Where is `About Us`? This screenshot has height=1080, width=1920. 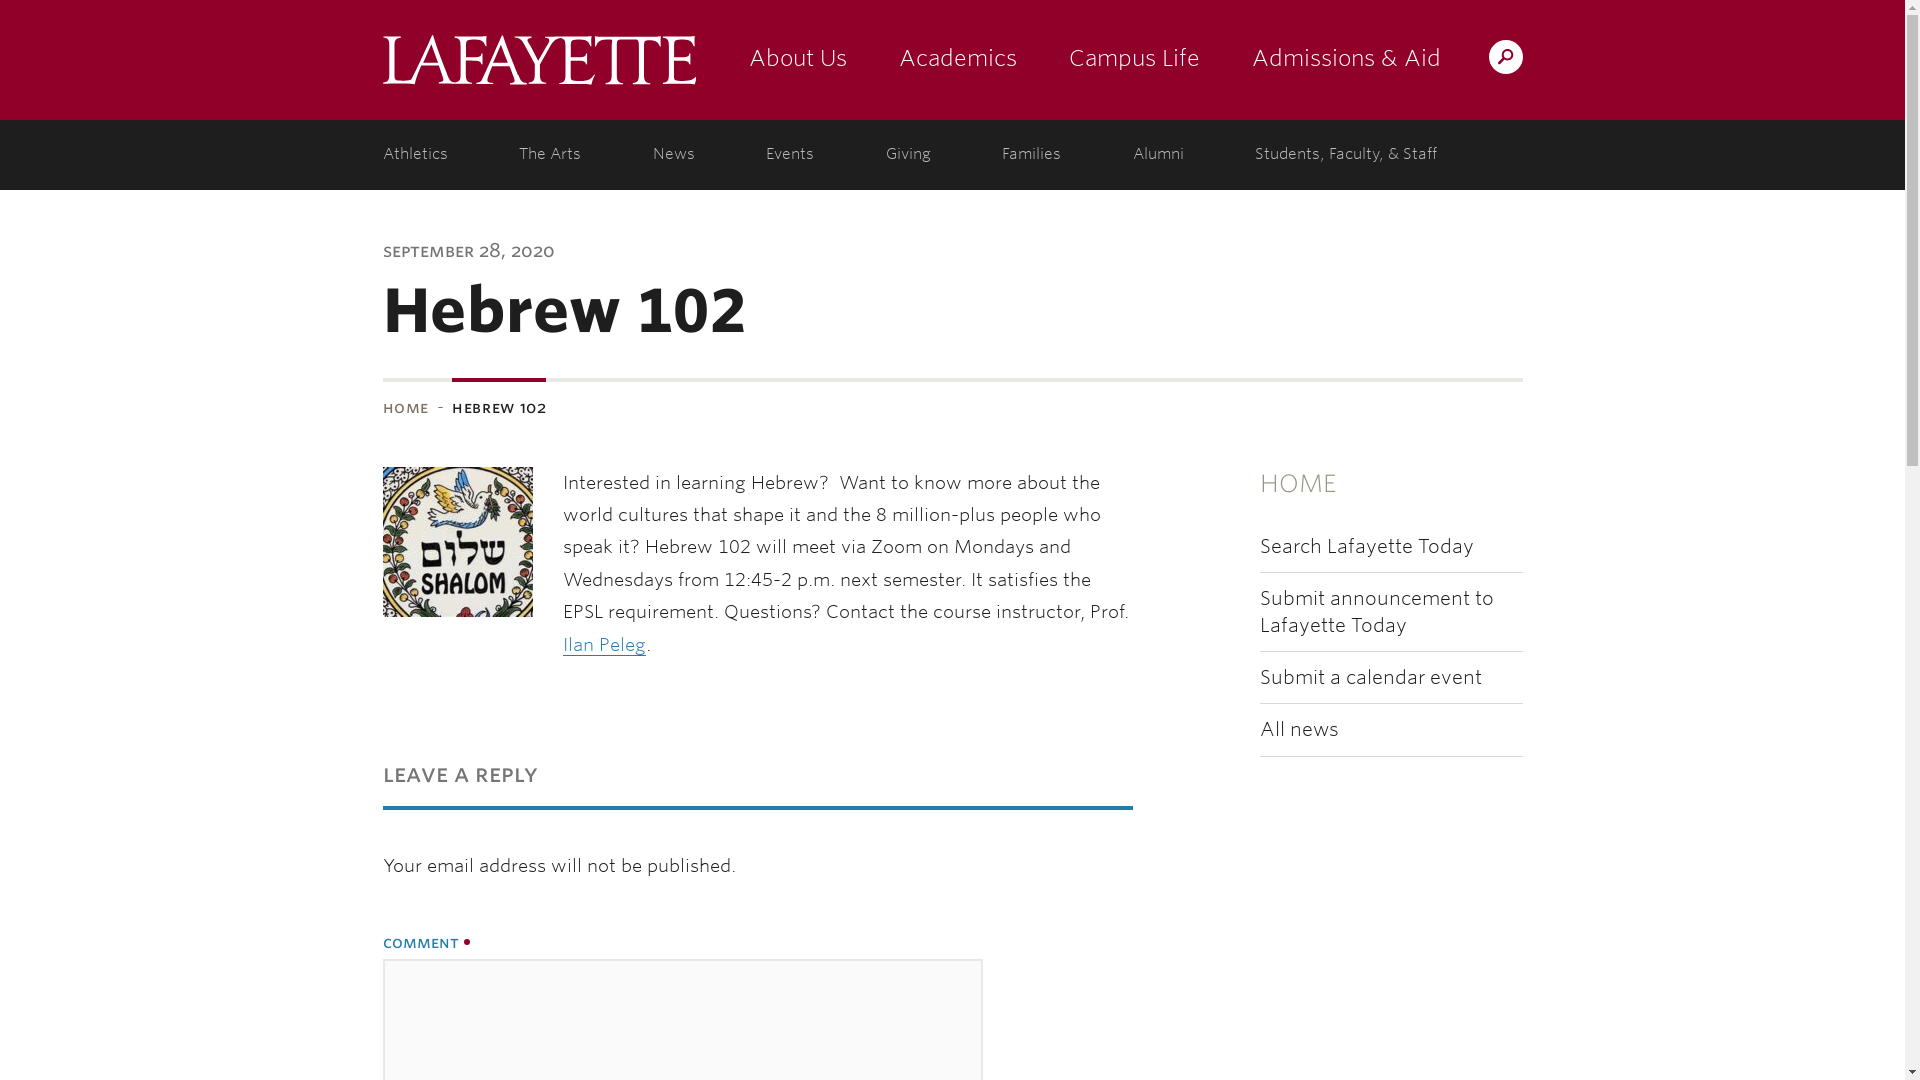 About Us is located at coordinates (796, 60).